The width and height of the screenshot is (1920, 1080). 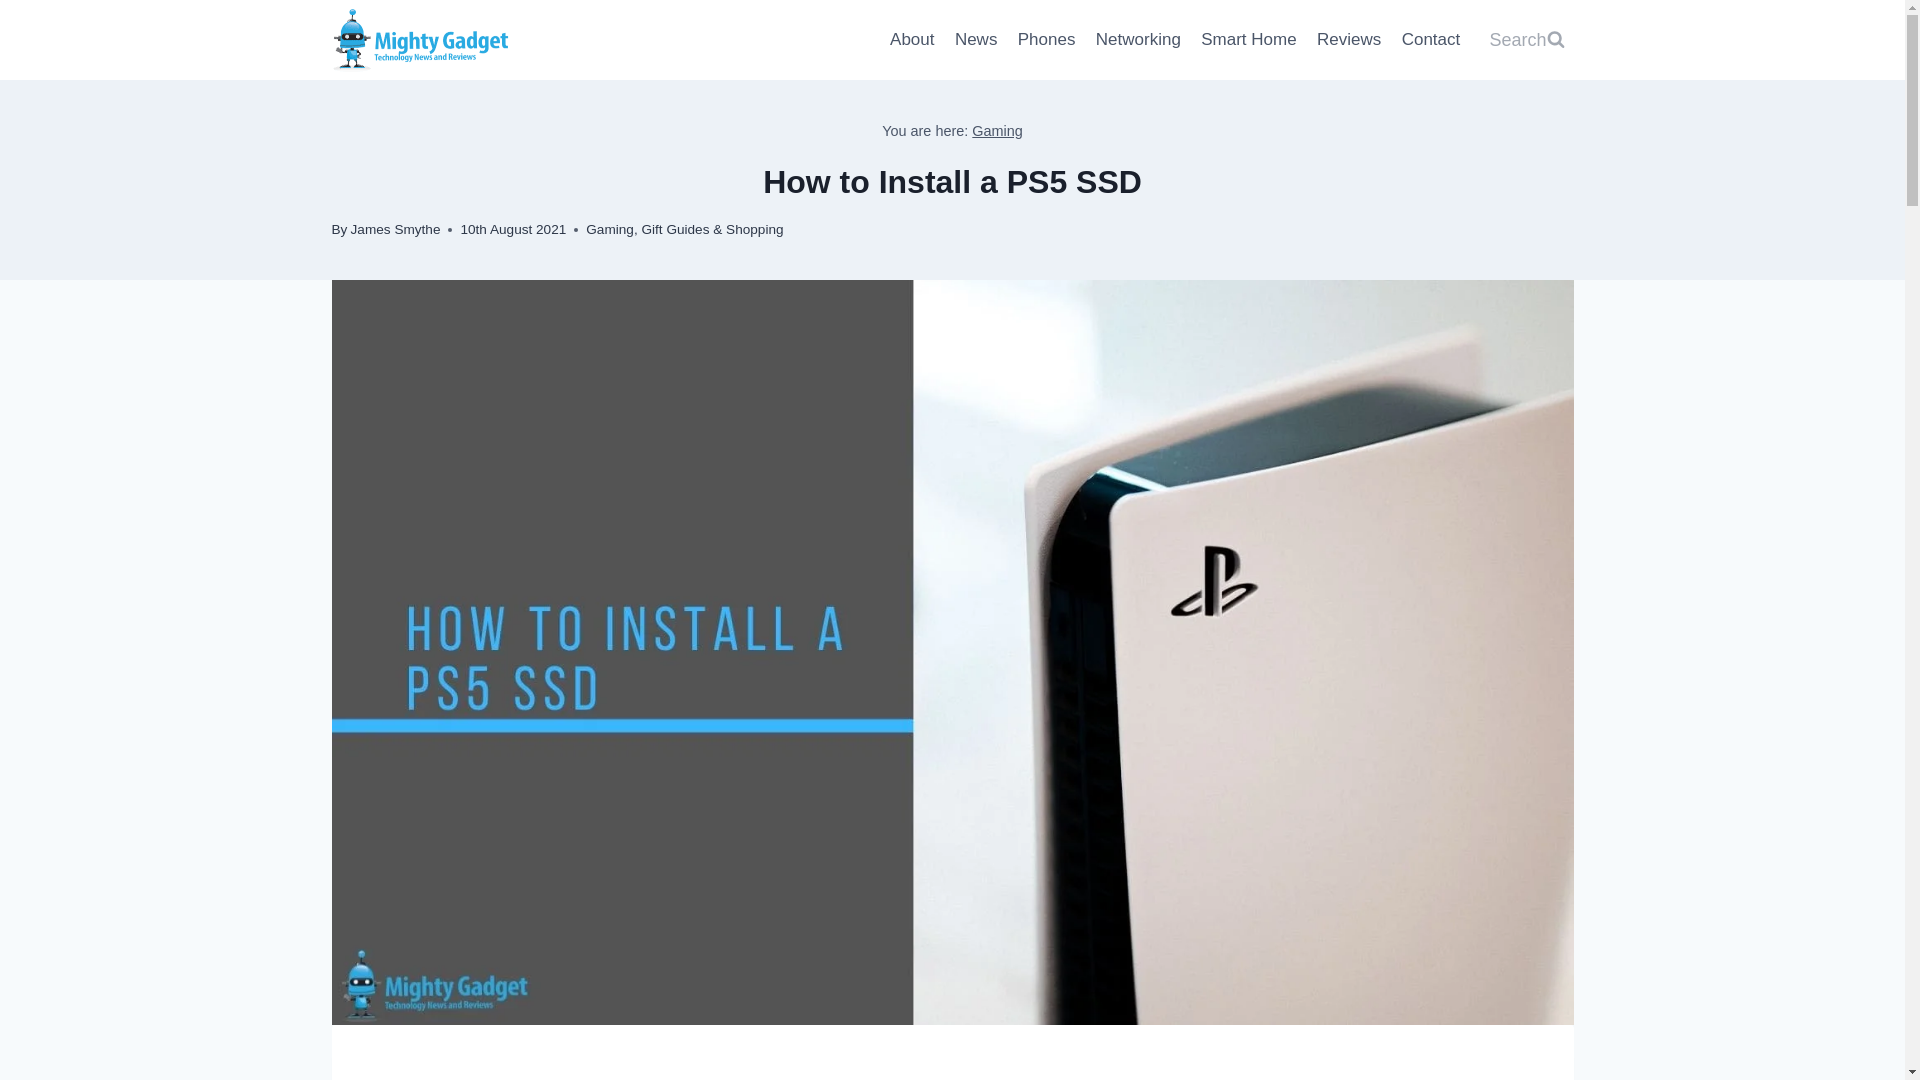 What do you see at coordinates (976, 40) in the screenshot?
I see `News` at bounding box center [976, 40].